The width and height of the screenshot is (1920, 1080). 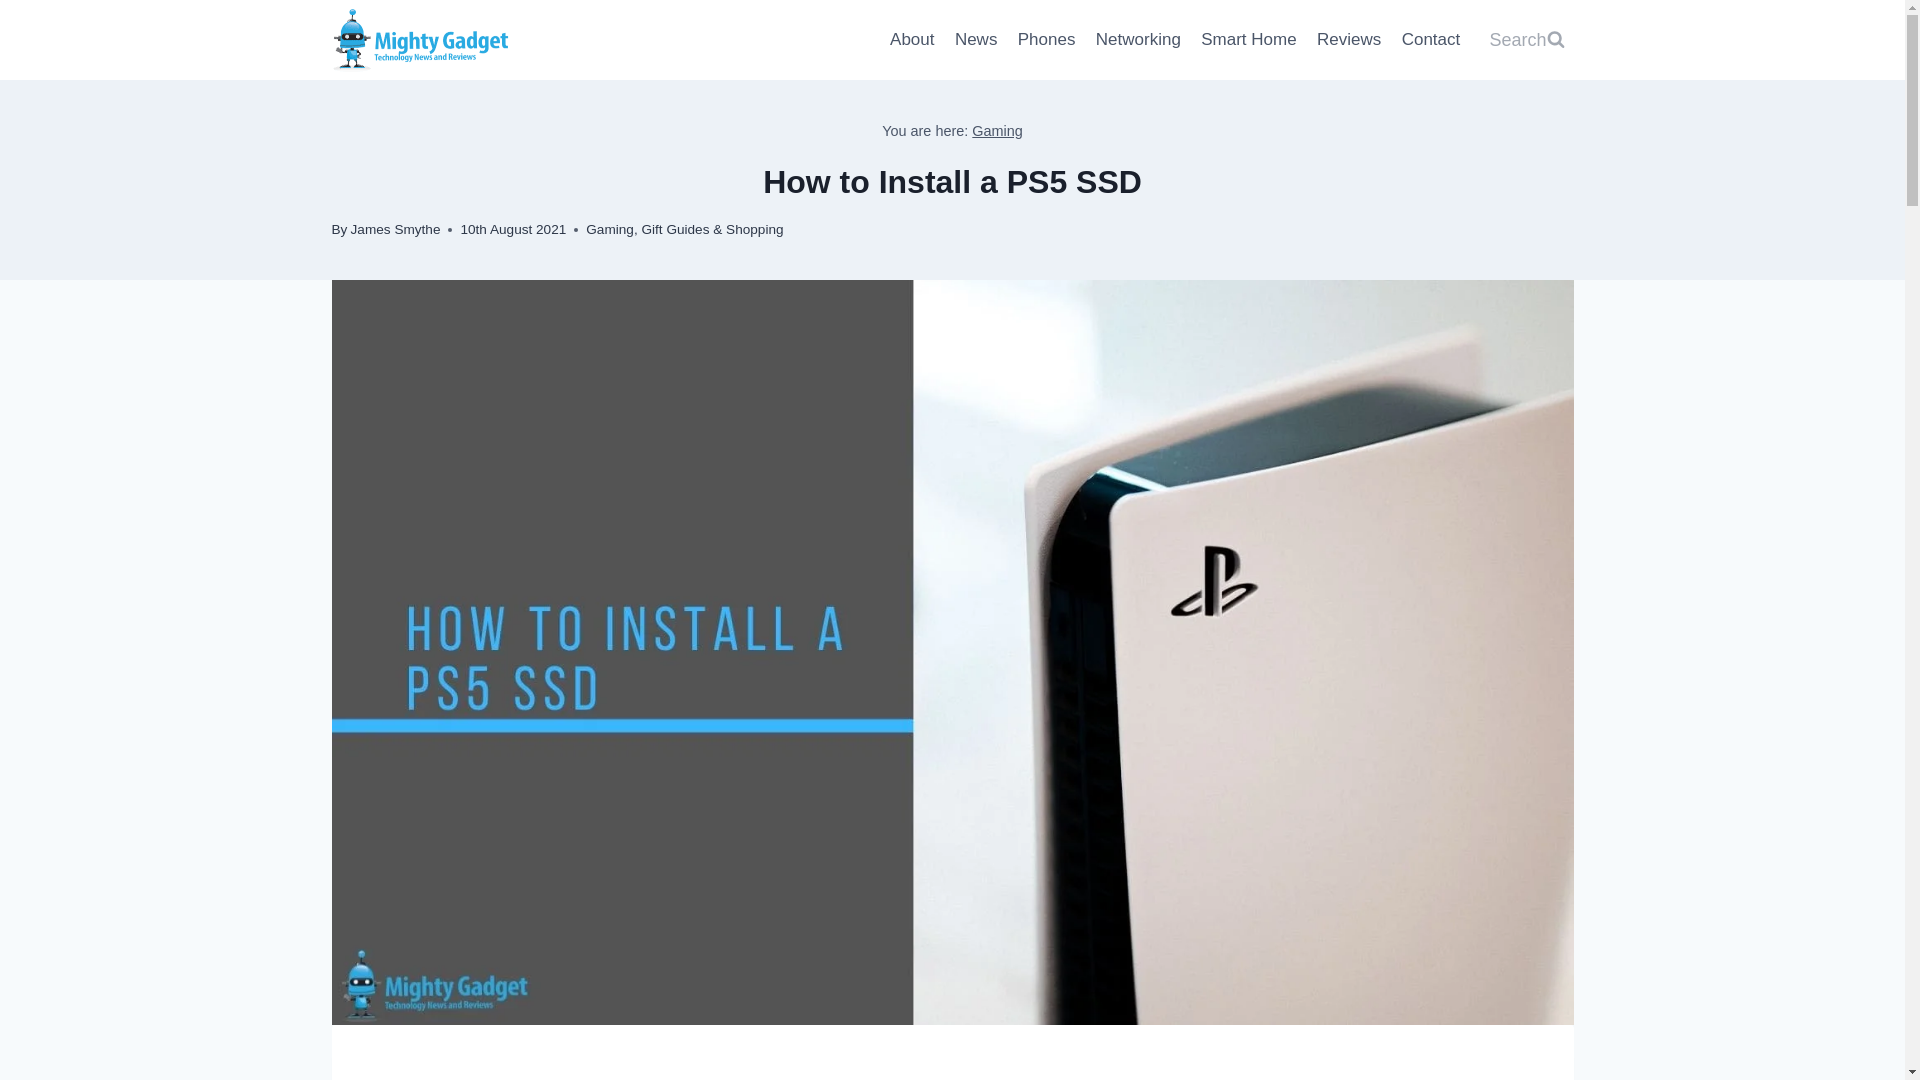 What do you see at coordinates (976, 40) in the screenshot?
I see `News` at bounding box center [976, 40].